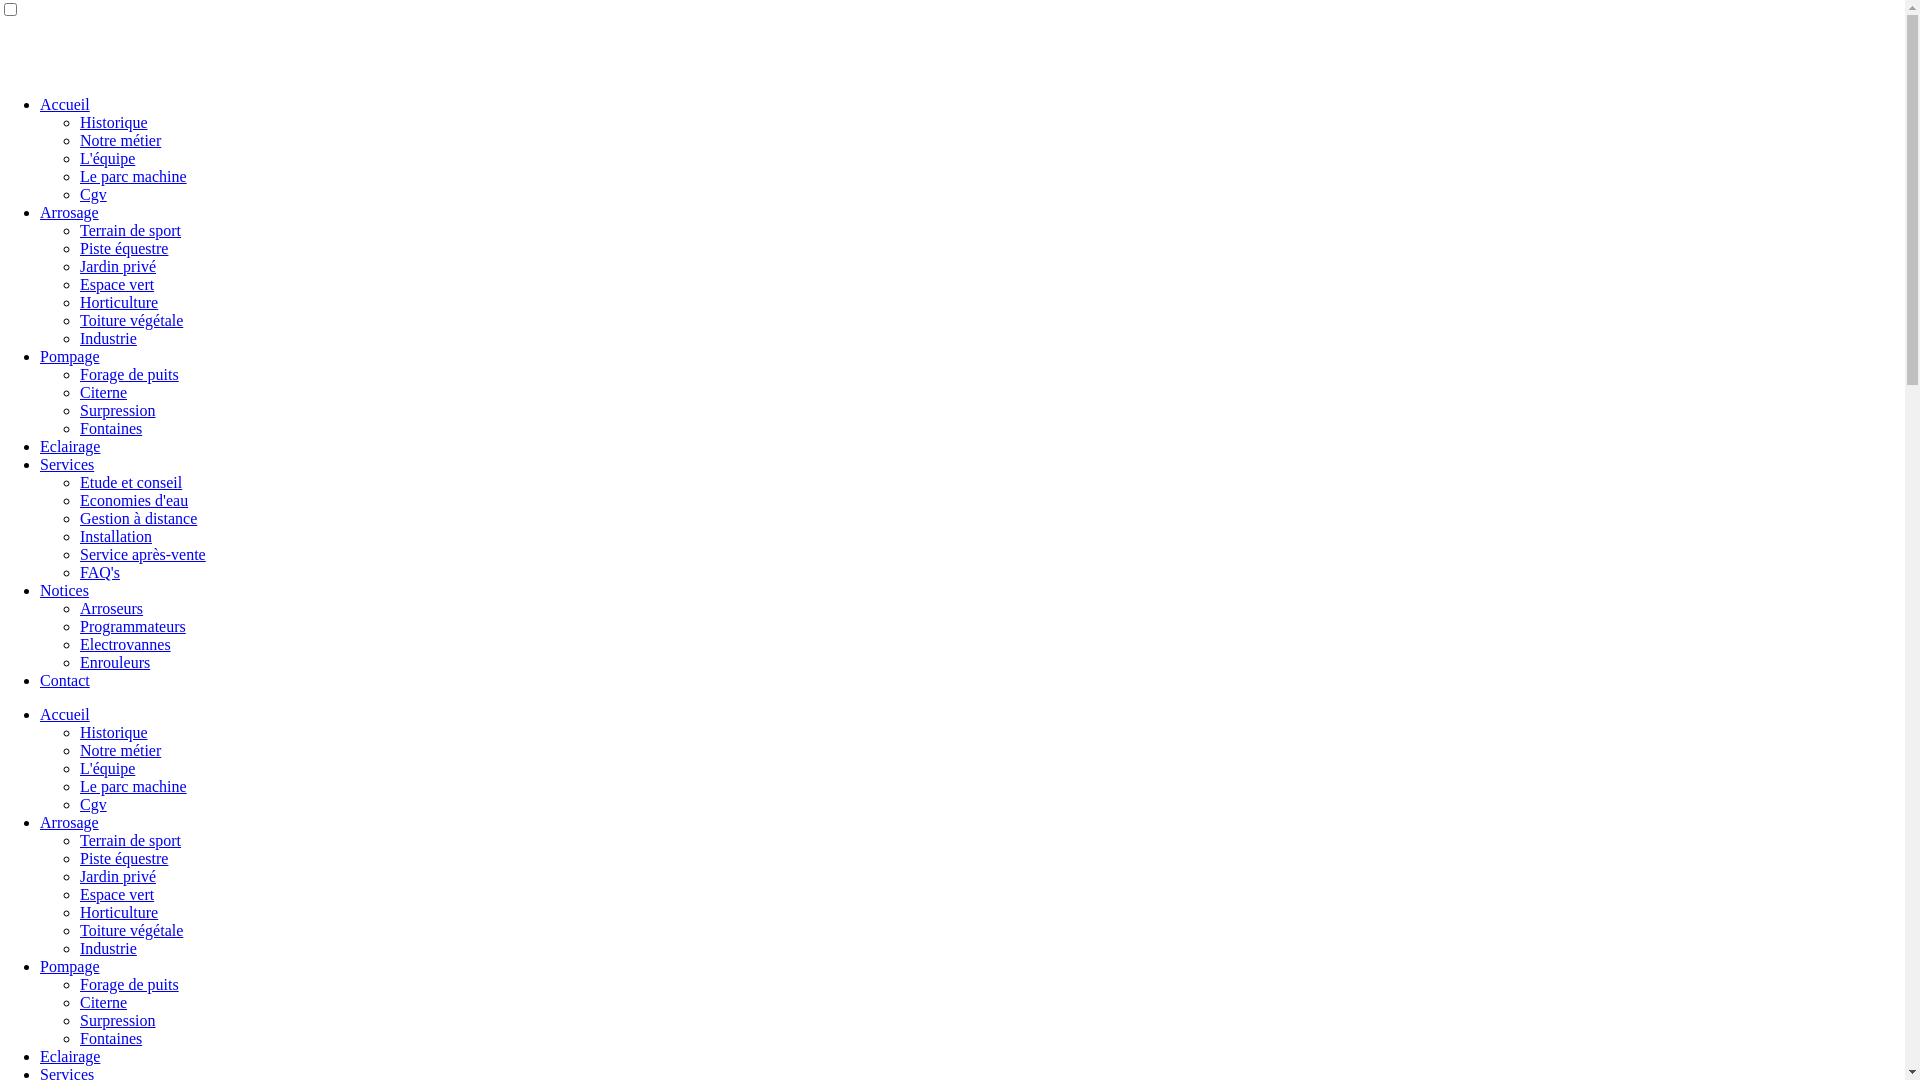 This screenshot has width=1920, height=1080. Describe the element at coordinates (126, 644) in the screenshot. I see `Electrovannes` at that location.